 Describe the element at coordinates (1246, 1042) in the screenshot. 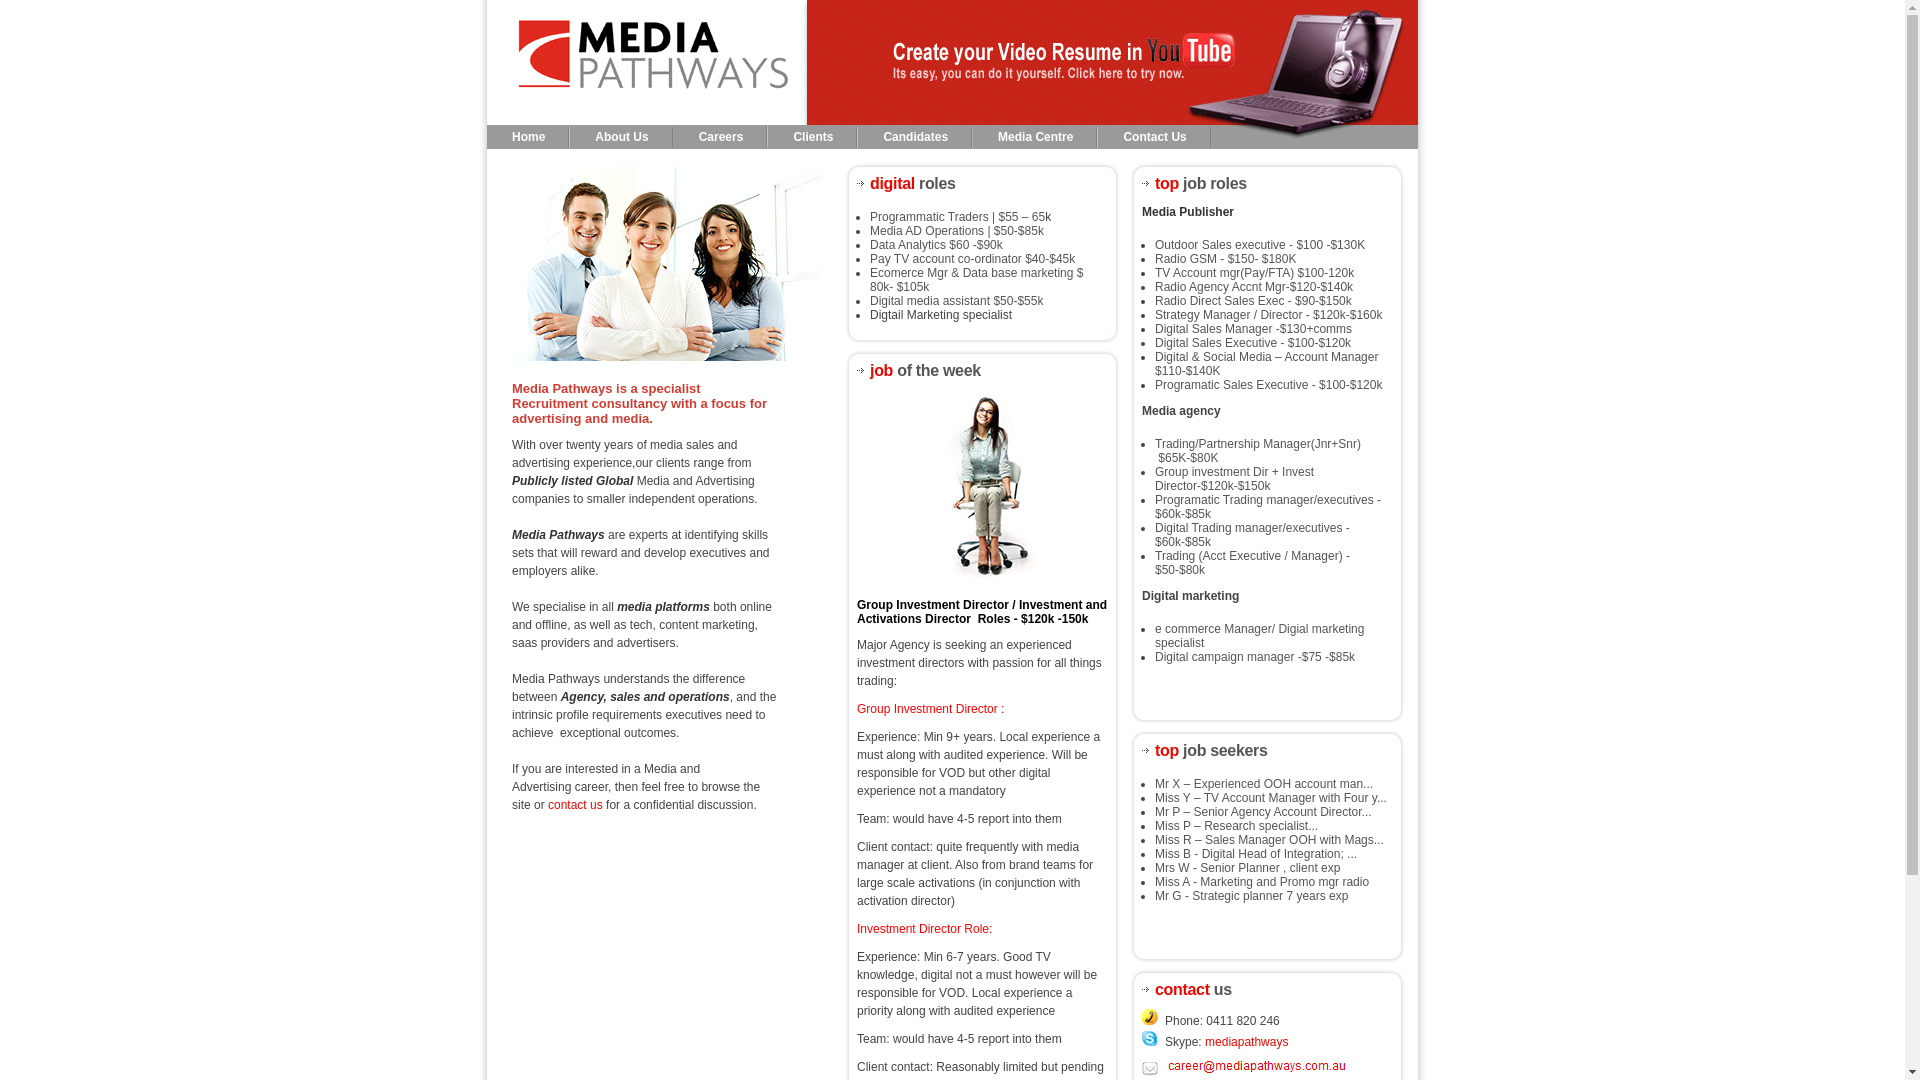

I see `mediapathways` at that location.